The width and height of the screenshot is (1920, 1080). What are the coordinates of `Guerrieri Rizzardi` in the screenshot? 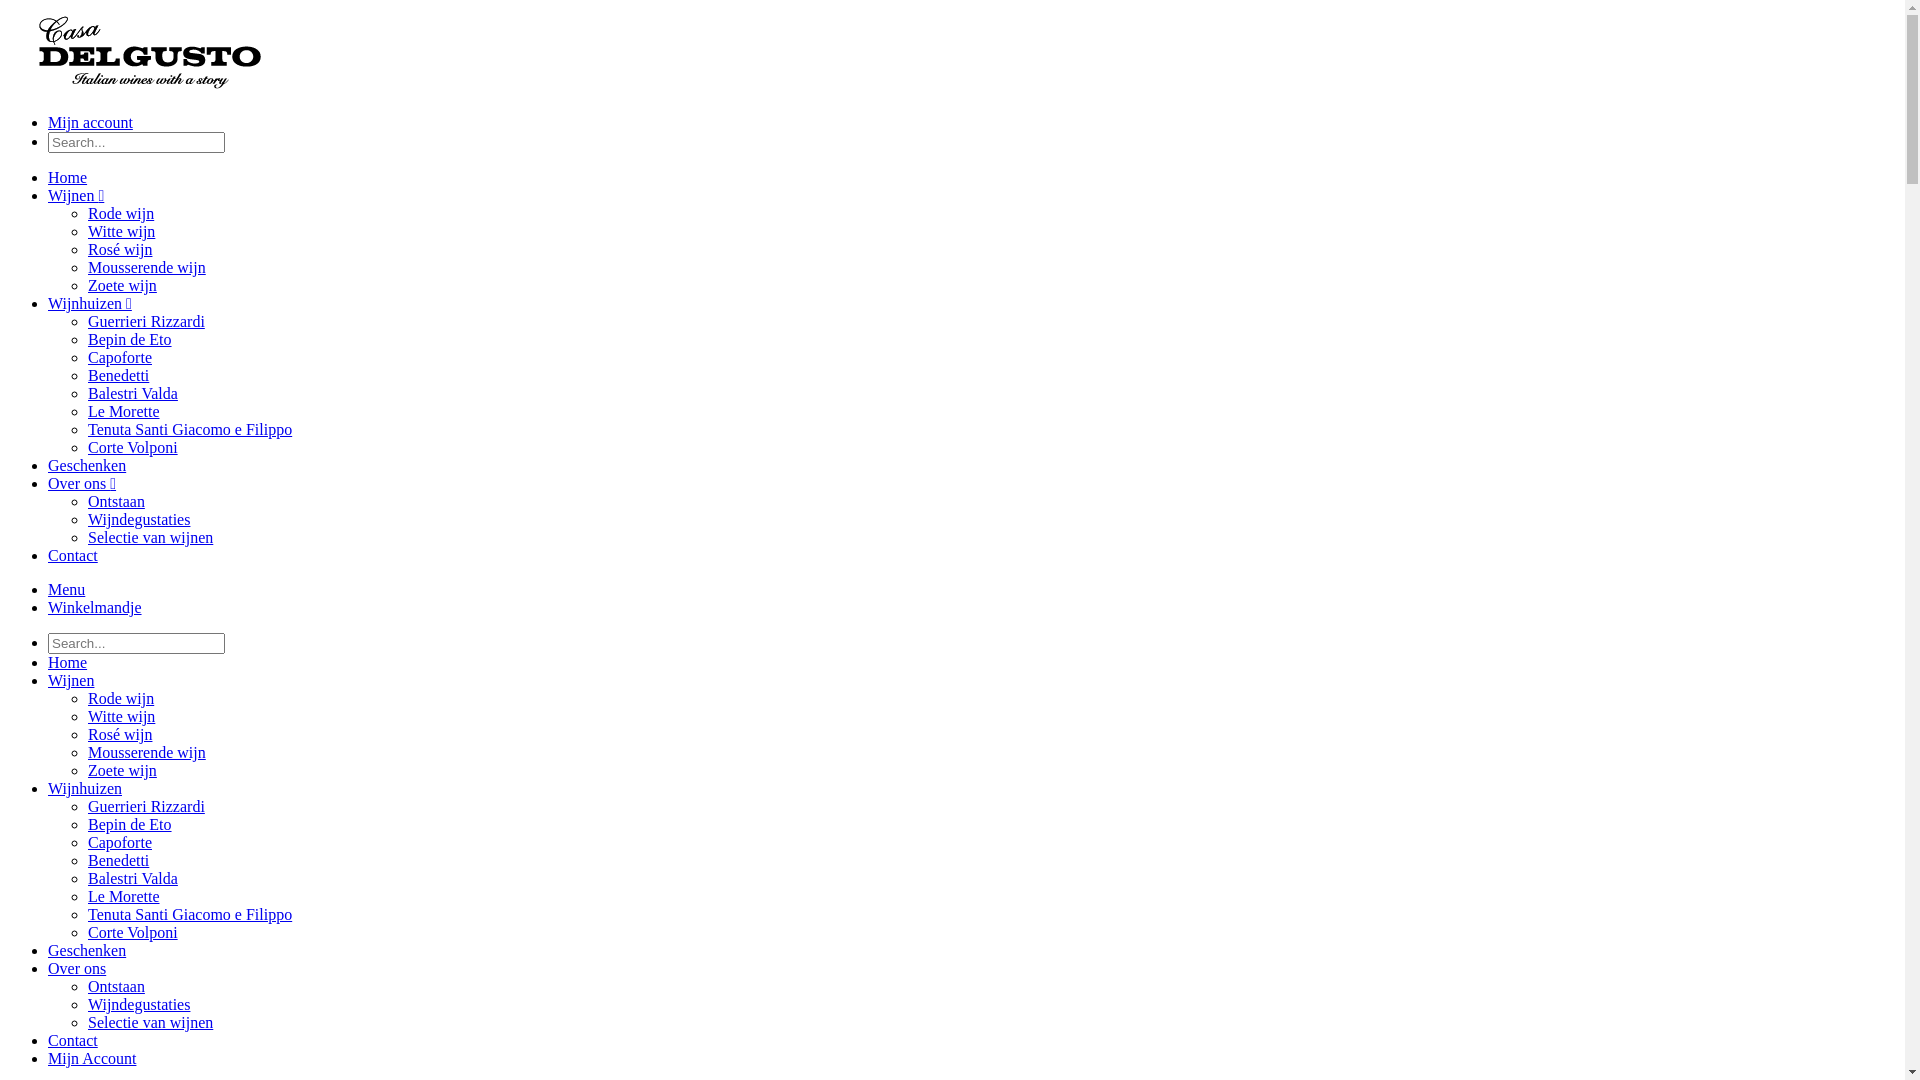 It's located at (146, 806).